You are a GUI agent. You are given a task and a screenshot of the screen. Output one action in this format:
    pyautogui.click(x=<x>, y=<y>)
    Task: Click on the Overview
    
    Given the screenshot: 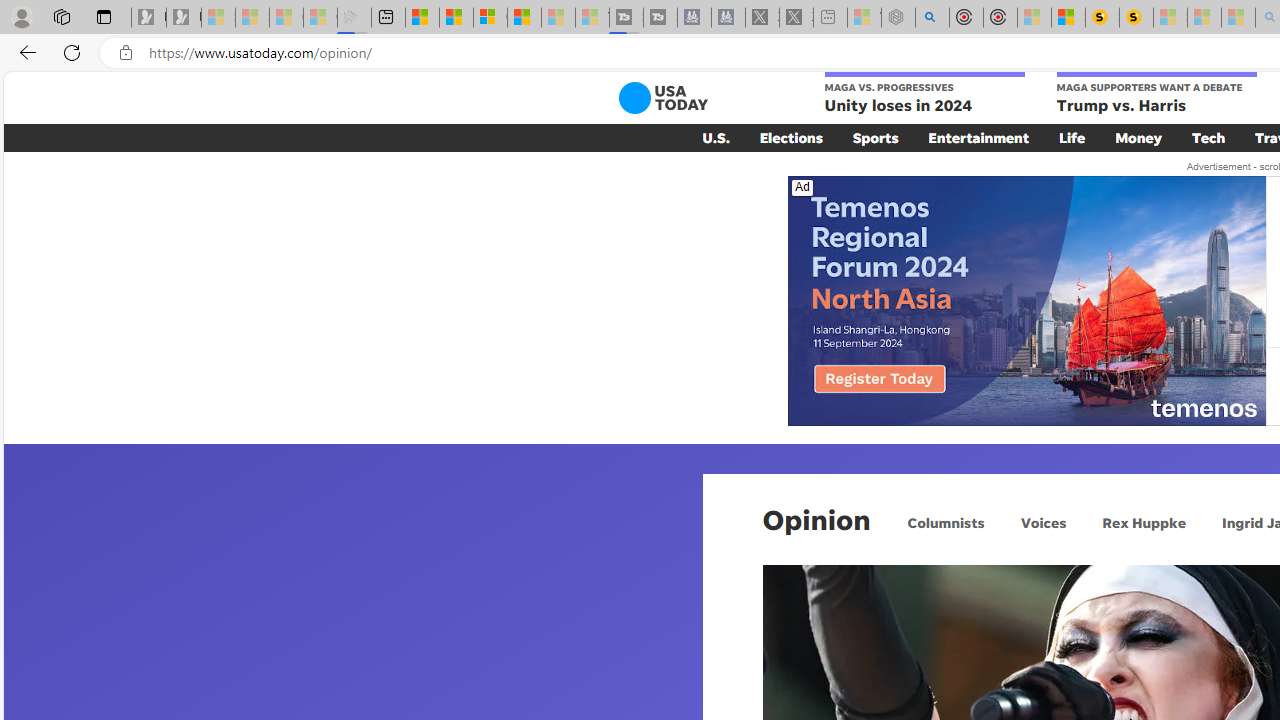 What is the action you would take?
    pyautogui.click(x=490, y=18)
    